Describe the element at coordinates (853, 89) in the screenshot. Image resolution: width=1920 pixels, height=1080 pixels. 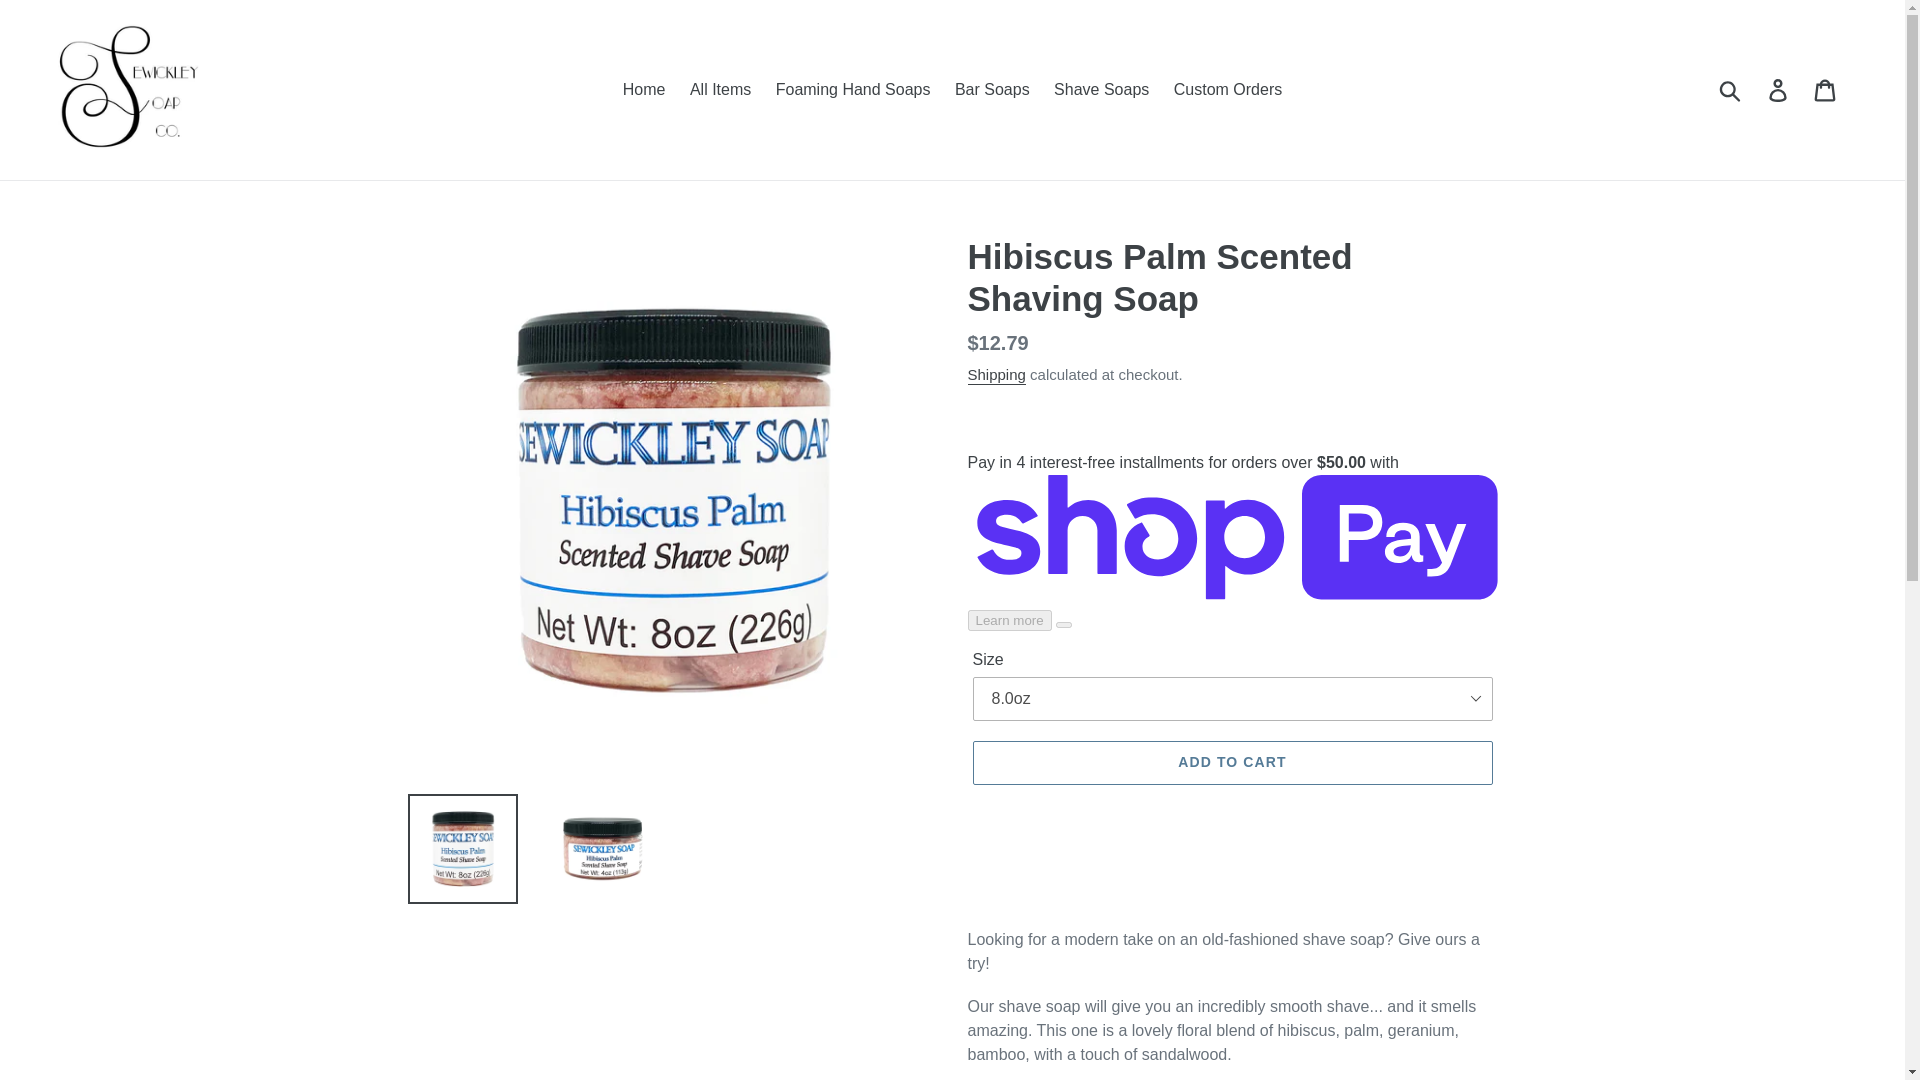
I see `Foaming Hand Soaps` at that location.